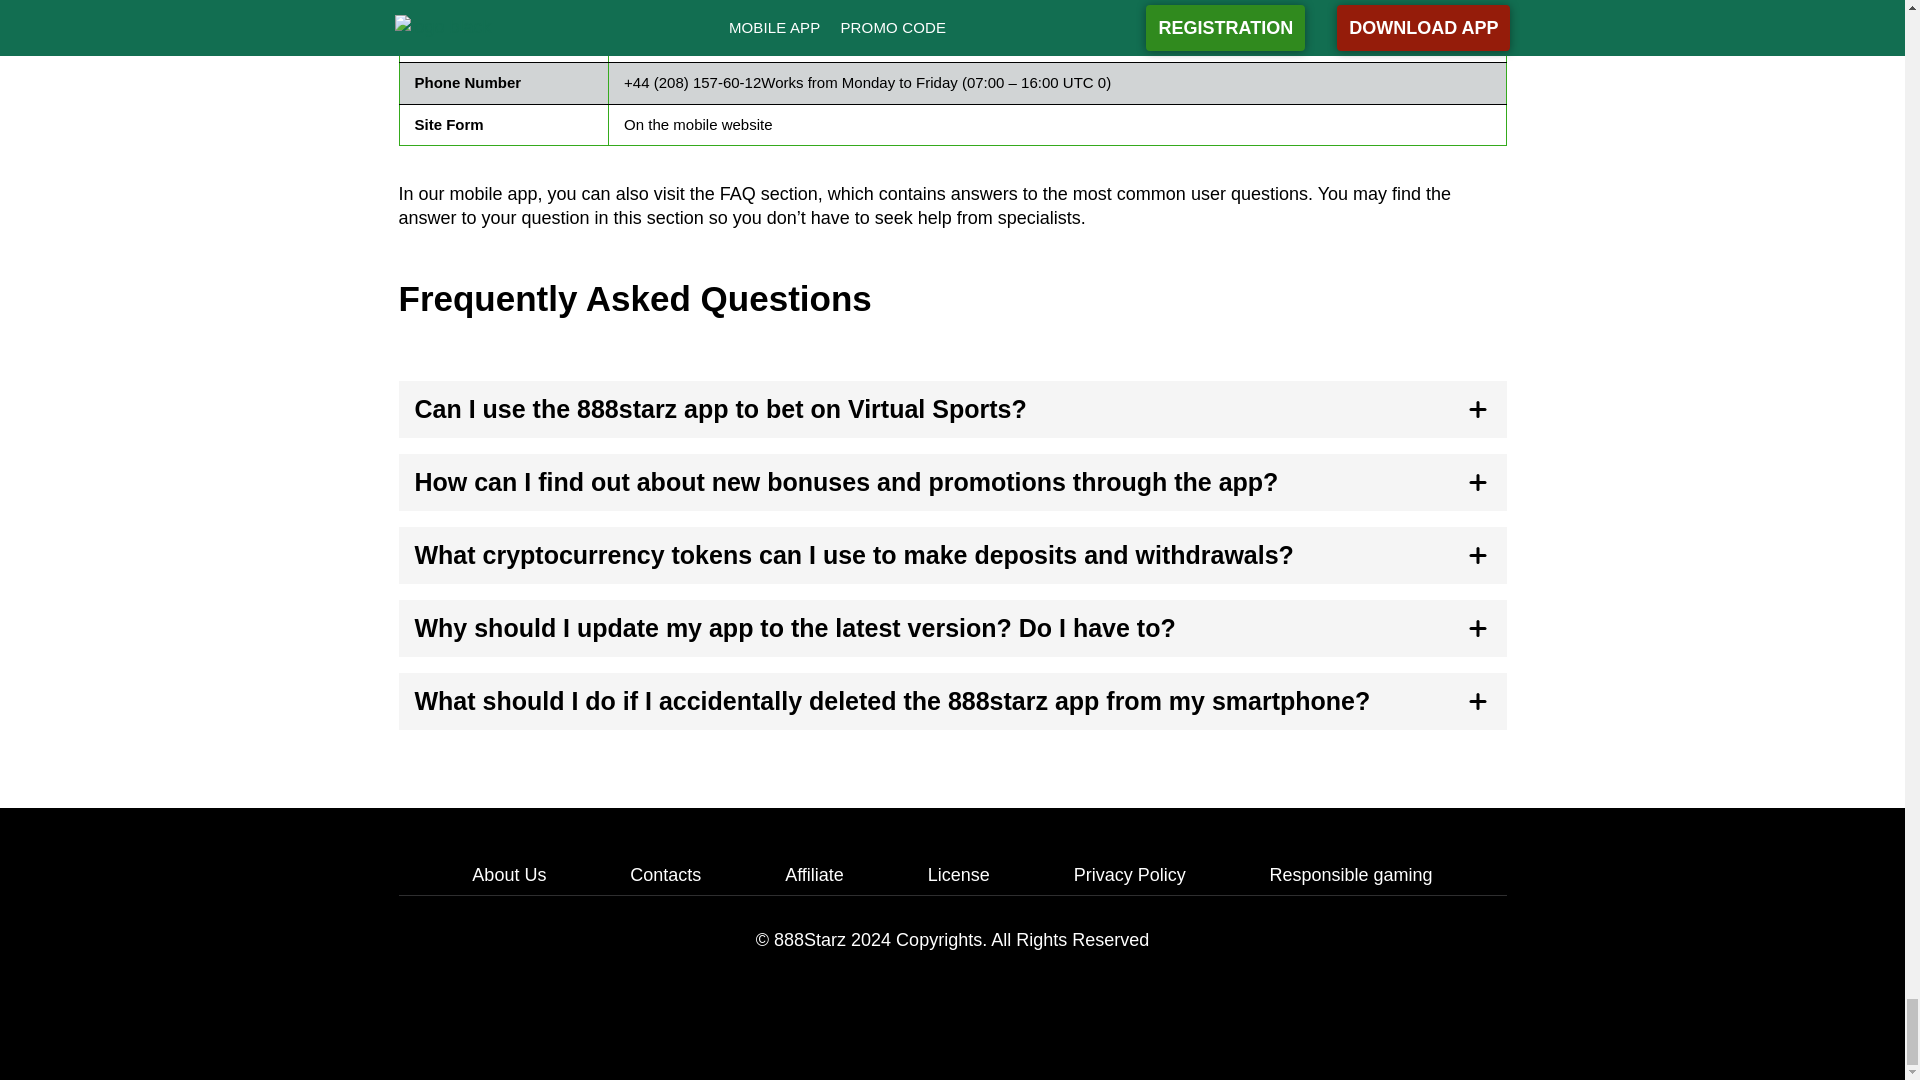  I want to click on Privacy Policy, so click(1130, 874).